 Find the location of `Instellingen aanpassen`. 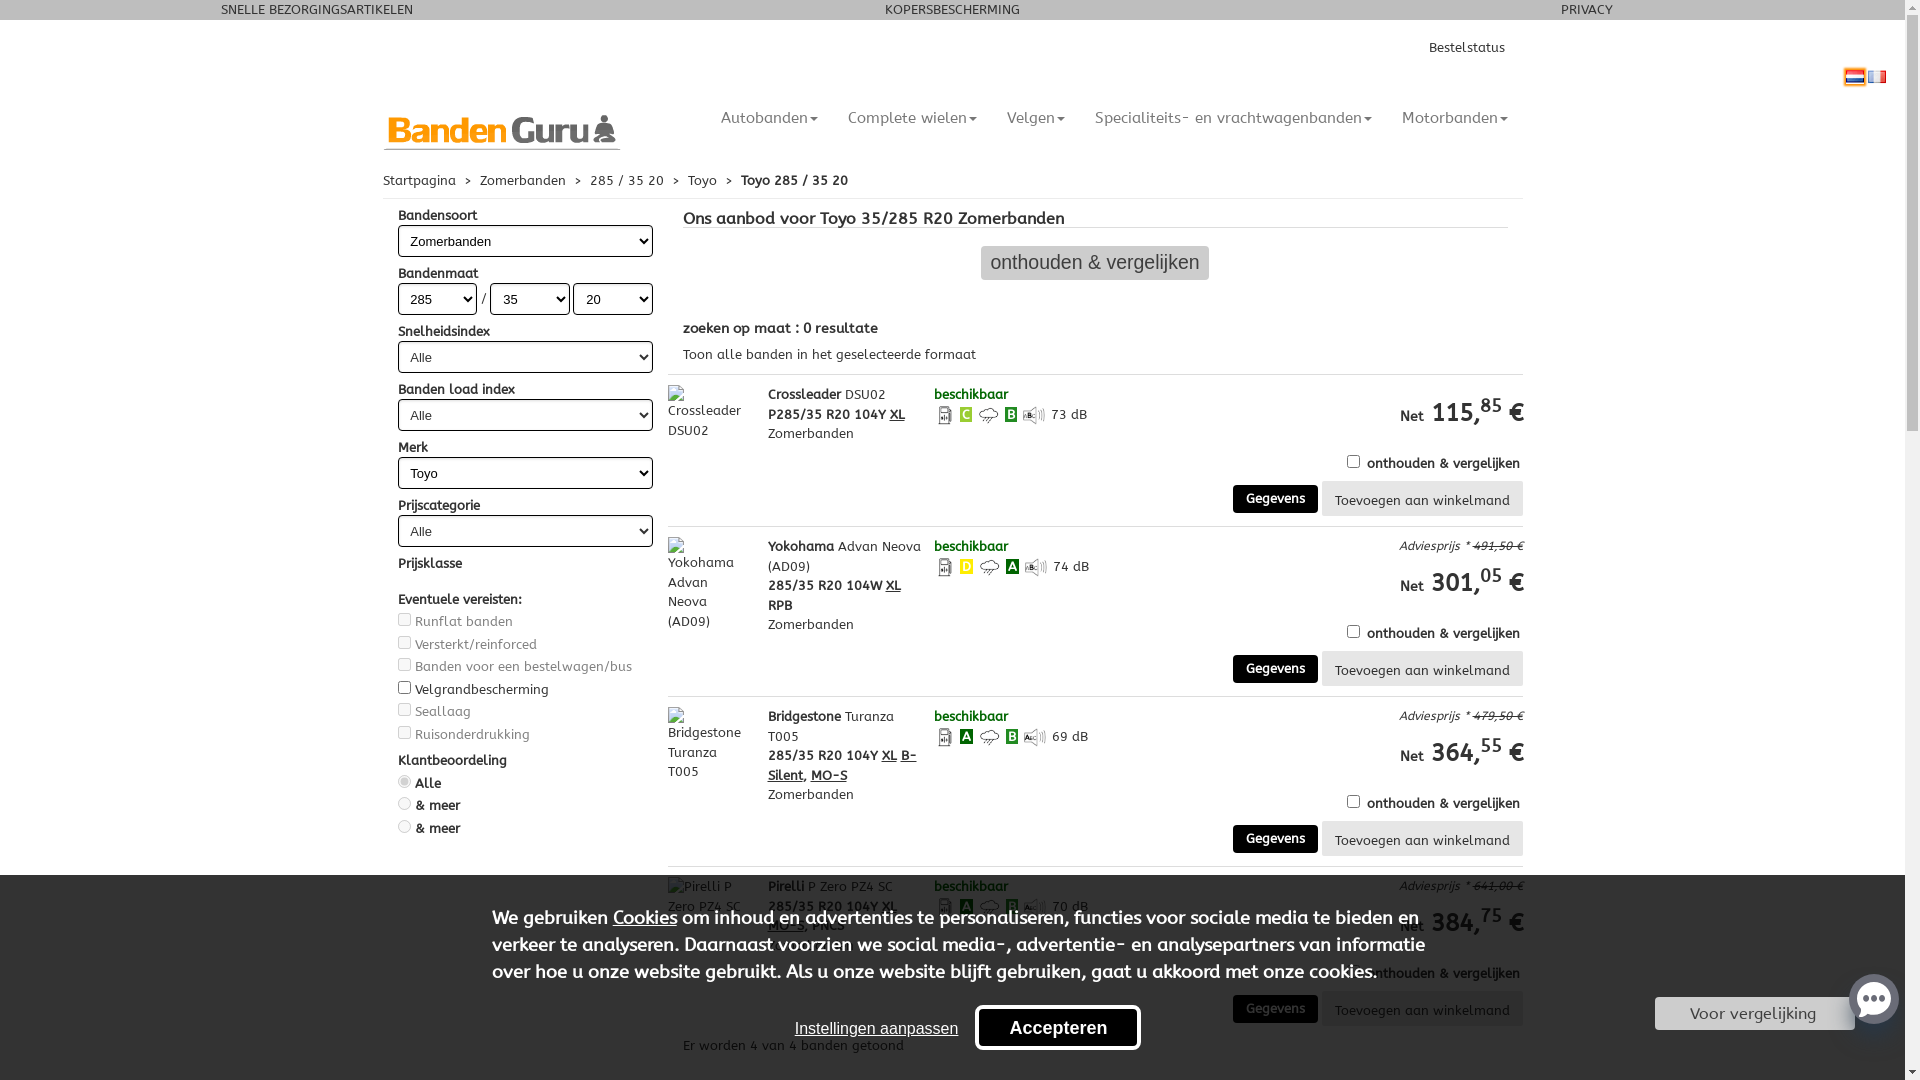

Instellingen aanpassen is located at coordinates (877, 1029).